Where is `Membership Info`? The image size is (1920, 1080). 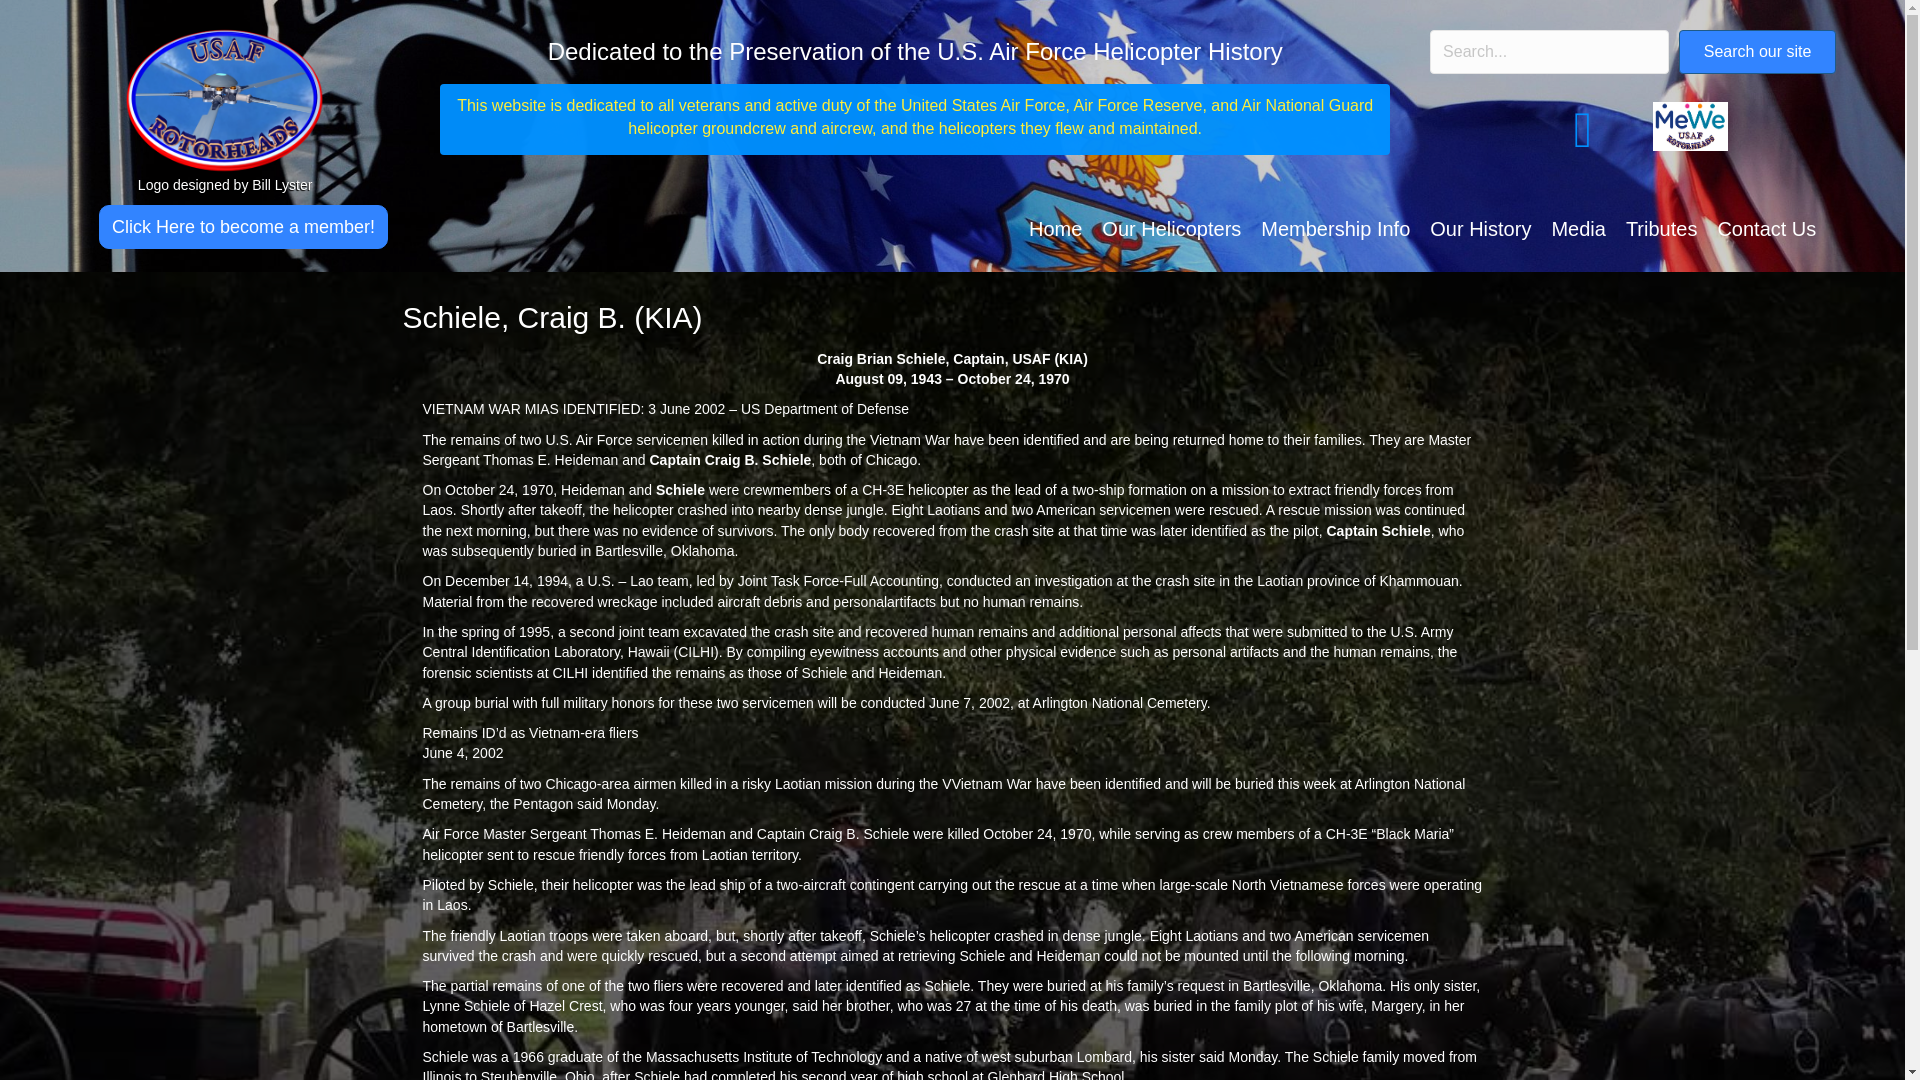 Membership Info is located at coordinates (1336, 229).